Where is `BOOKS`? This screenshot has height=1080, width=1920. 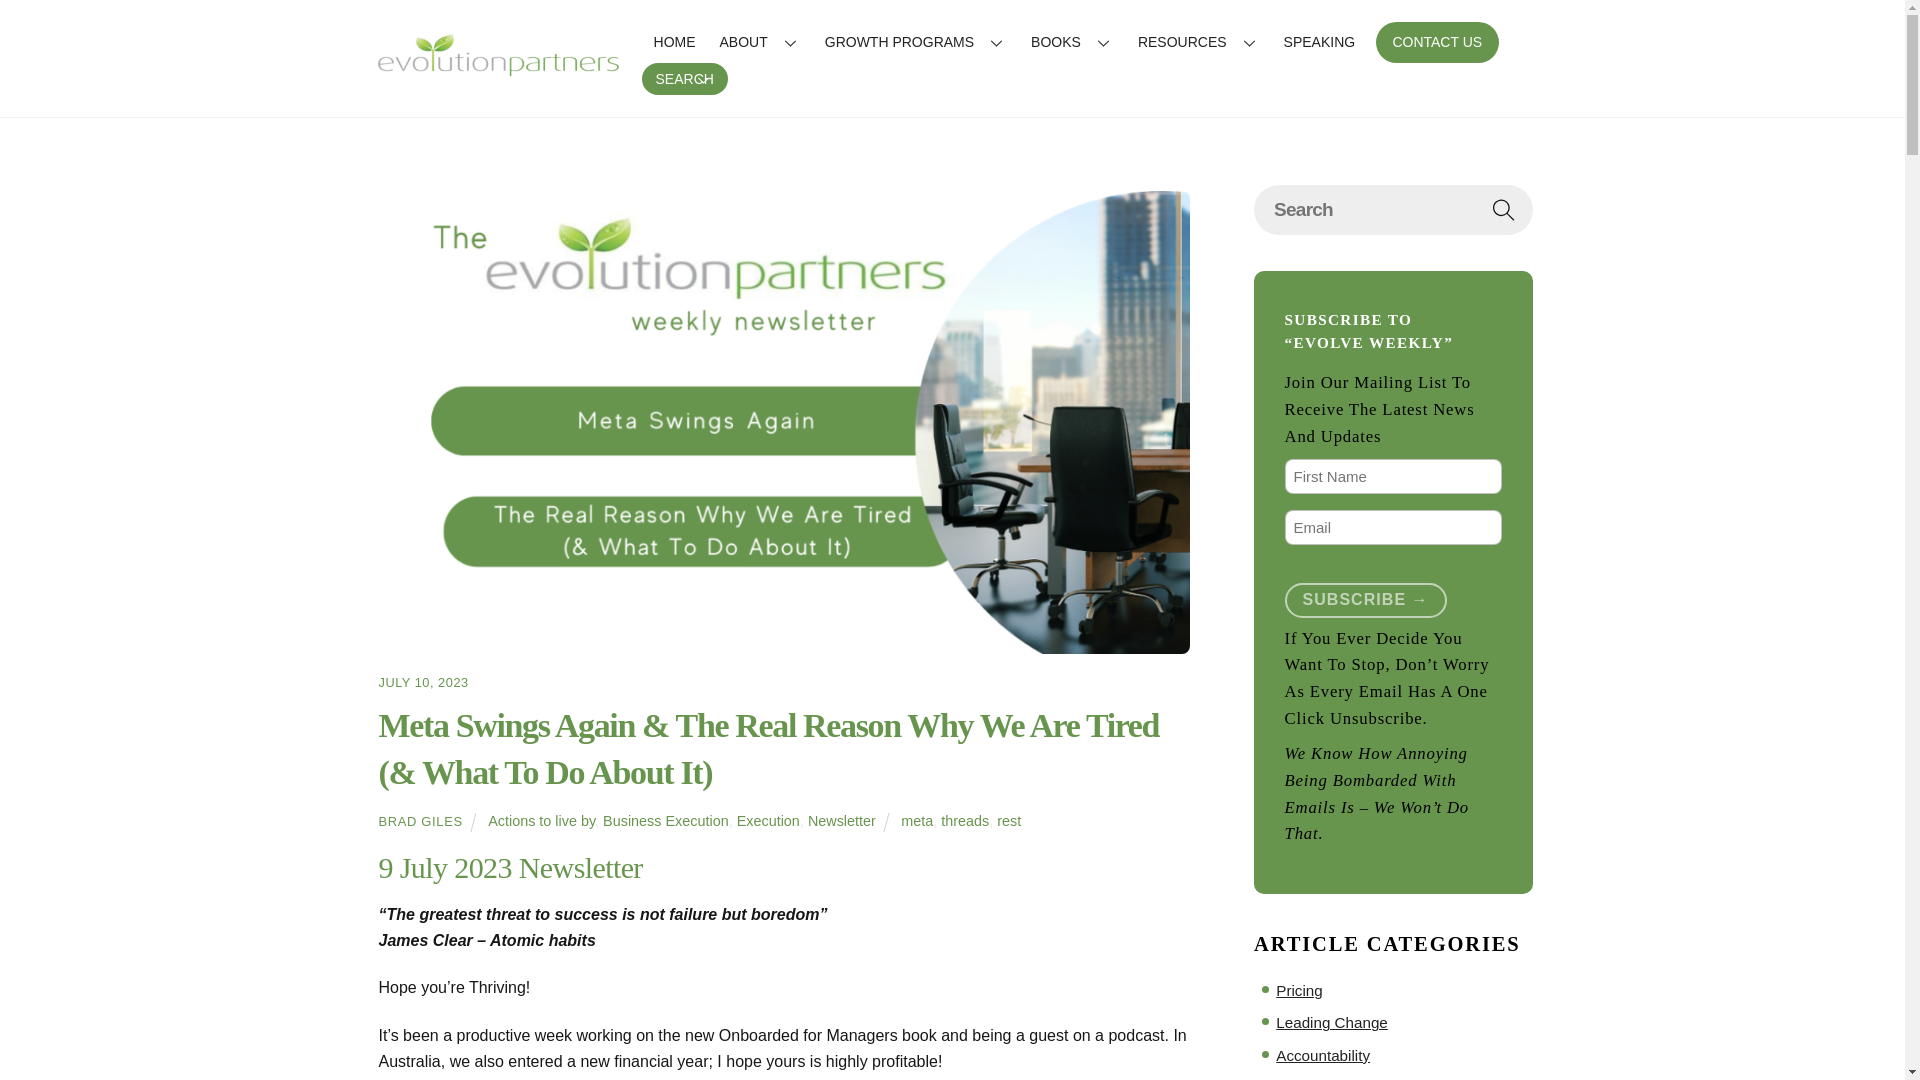
BOOKS is located at coordinates (1072, 41).